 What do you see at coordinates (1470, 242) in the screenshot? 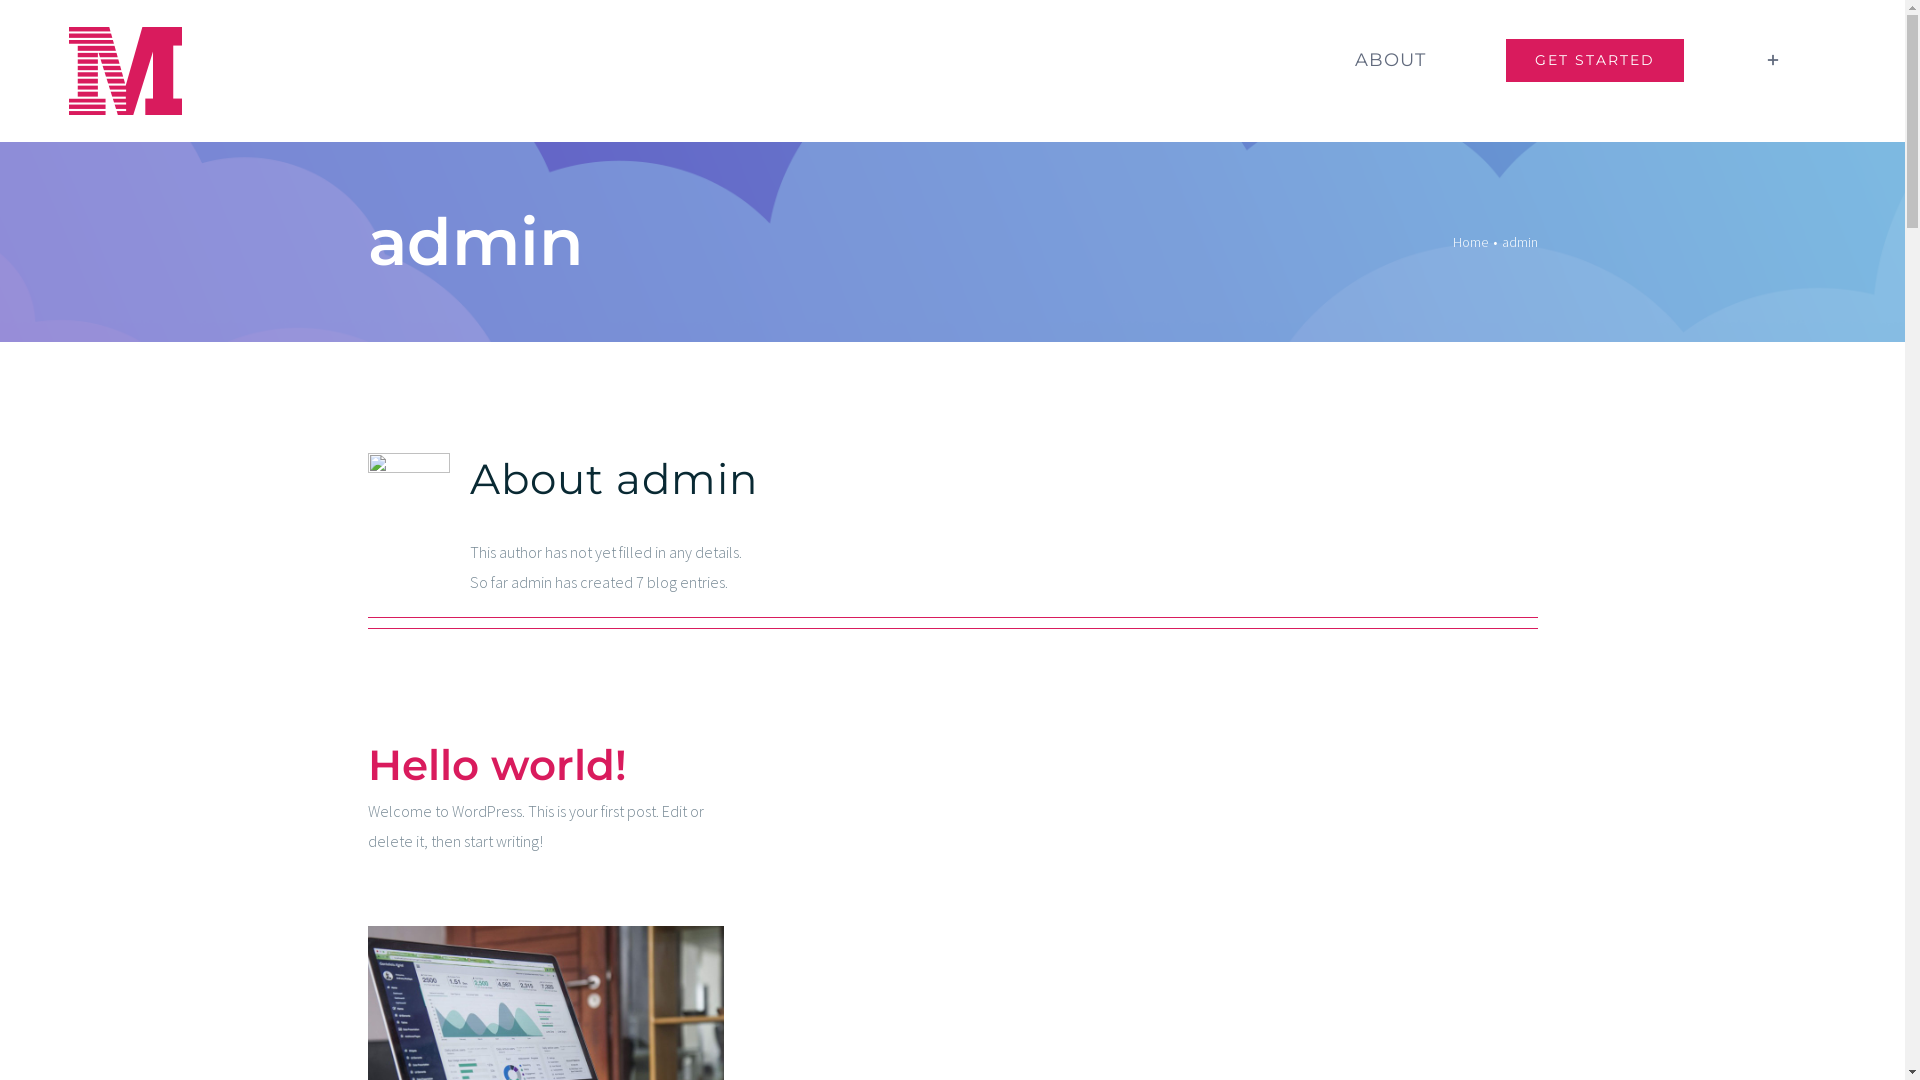
I see `Home` at bounding box center [1470, 242].